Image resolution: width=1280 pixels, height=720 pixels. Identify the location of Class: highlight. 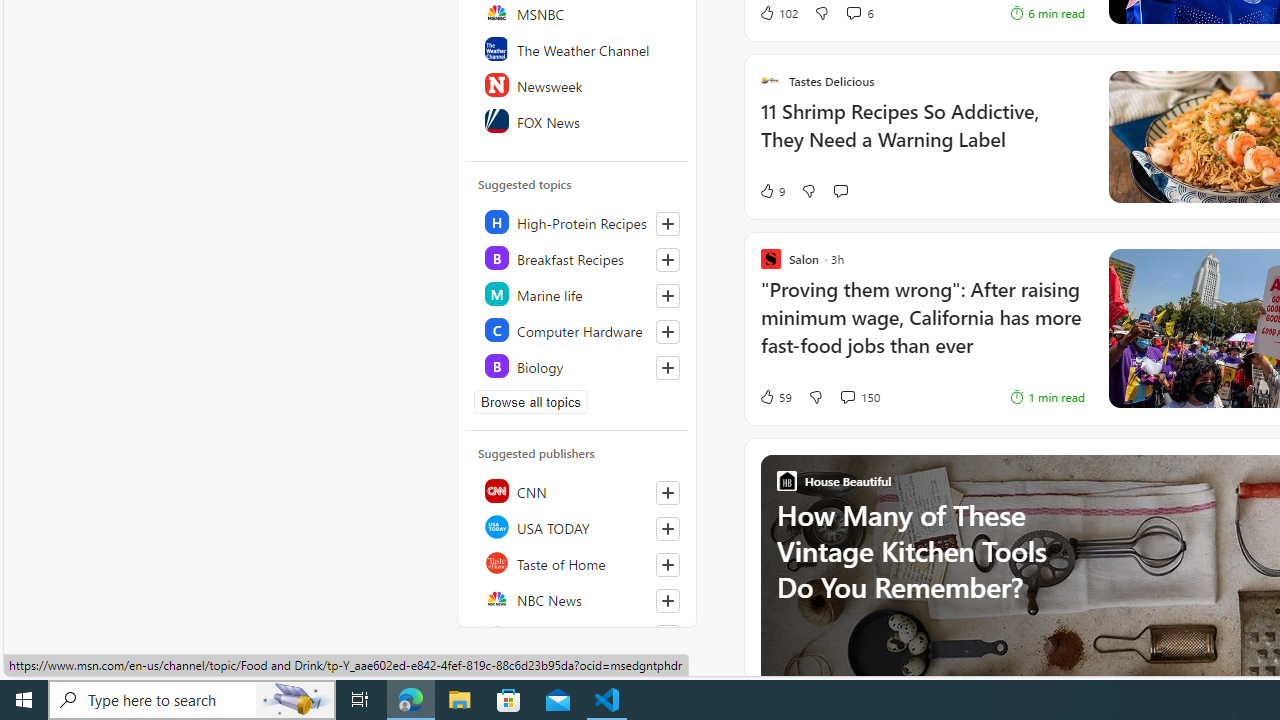
(578, 366).